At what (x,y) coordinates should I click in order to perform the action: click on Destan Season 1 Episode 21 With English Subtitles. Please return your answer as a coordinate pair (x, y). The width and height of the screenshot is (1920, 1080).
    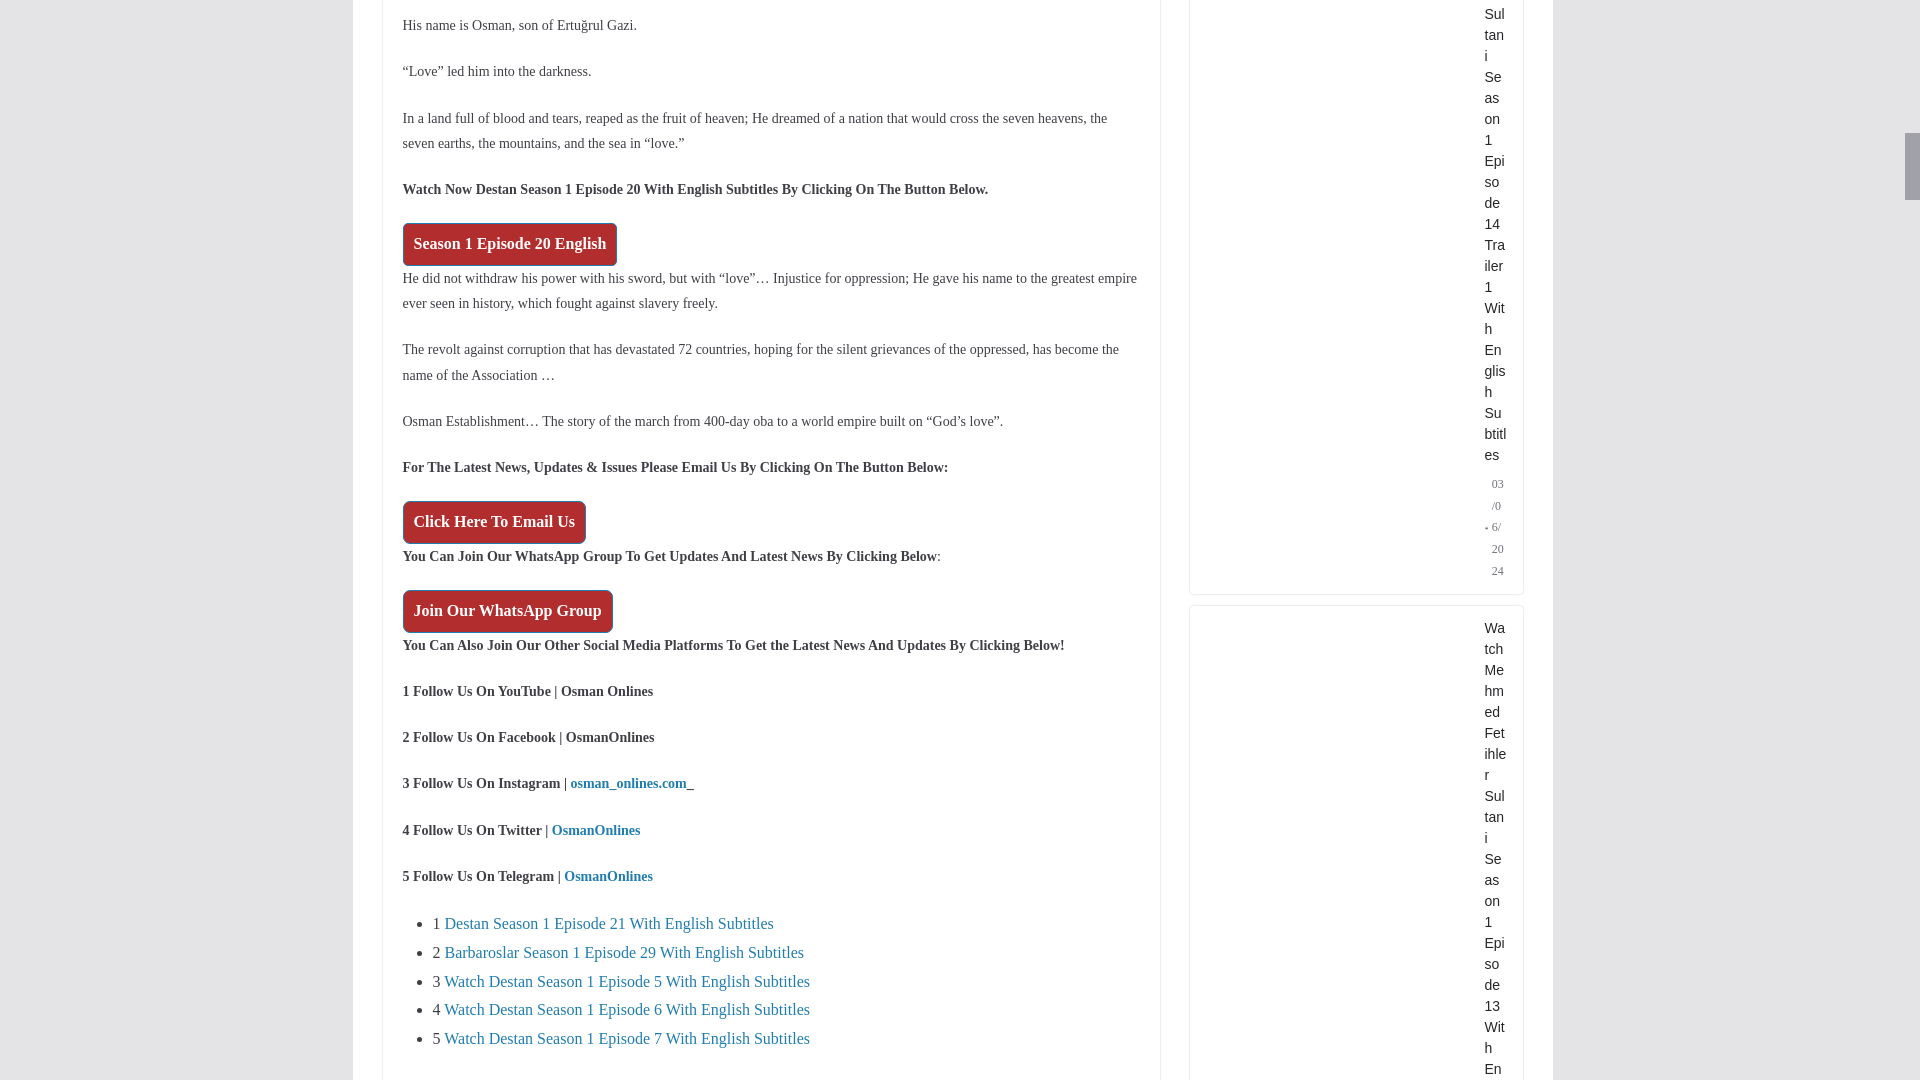
    Looking at the image, I should click on (608, 923).